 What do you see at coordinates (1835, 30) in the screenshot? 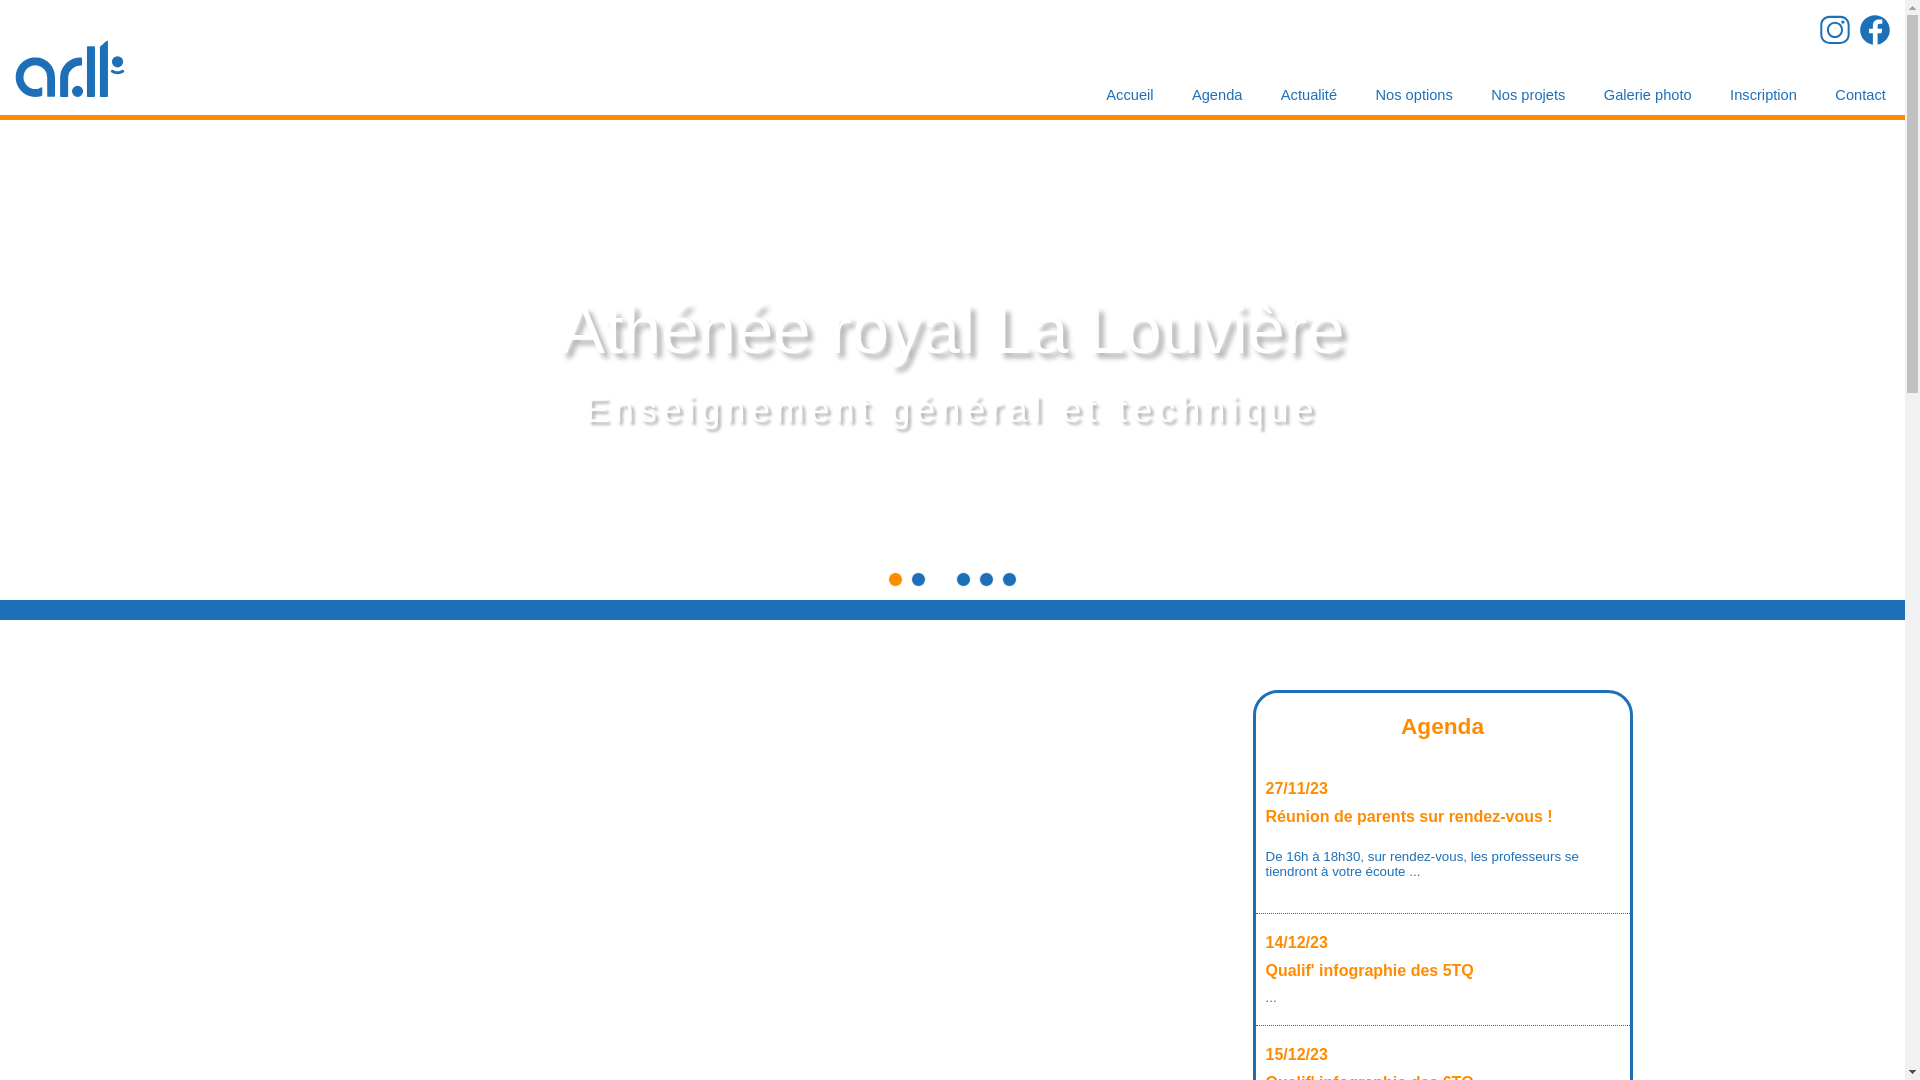
I see `Instagram` at bounding box center [1835, 30].